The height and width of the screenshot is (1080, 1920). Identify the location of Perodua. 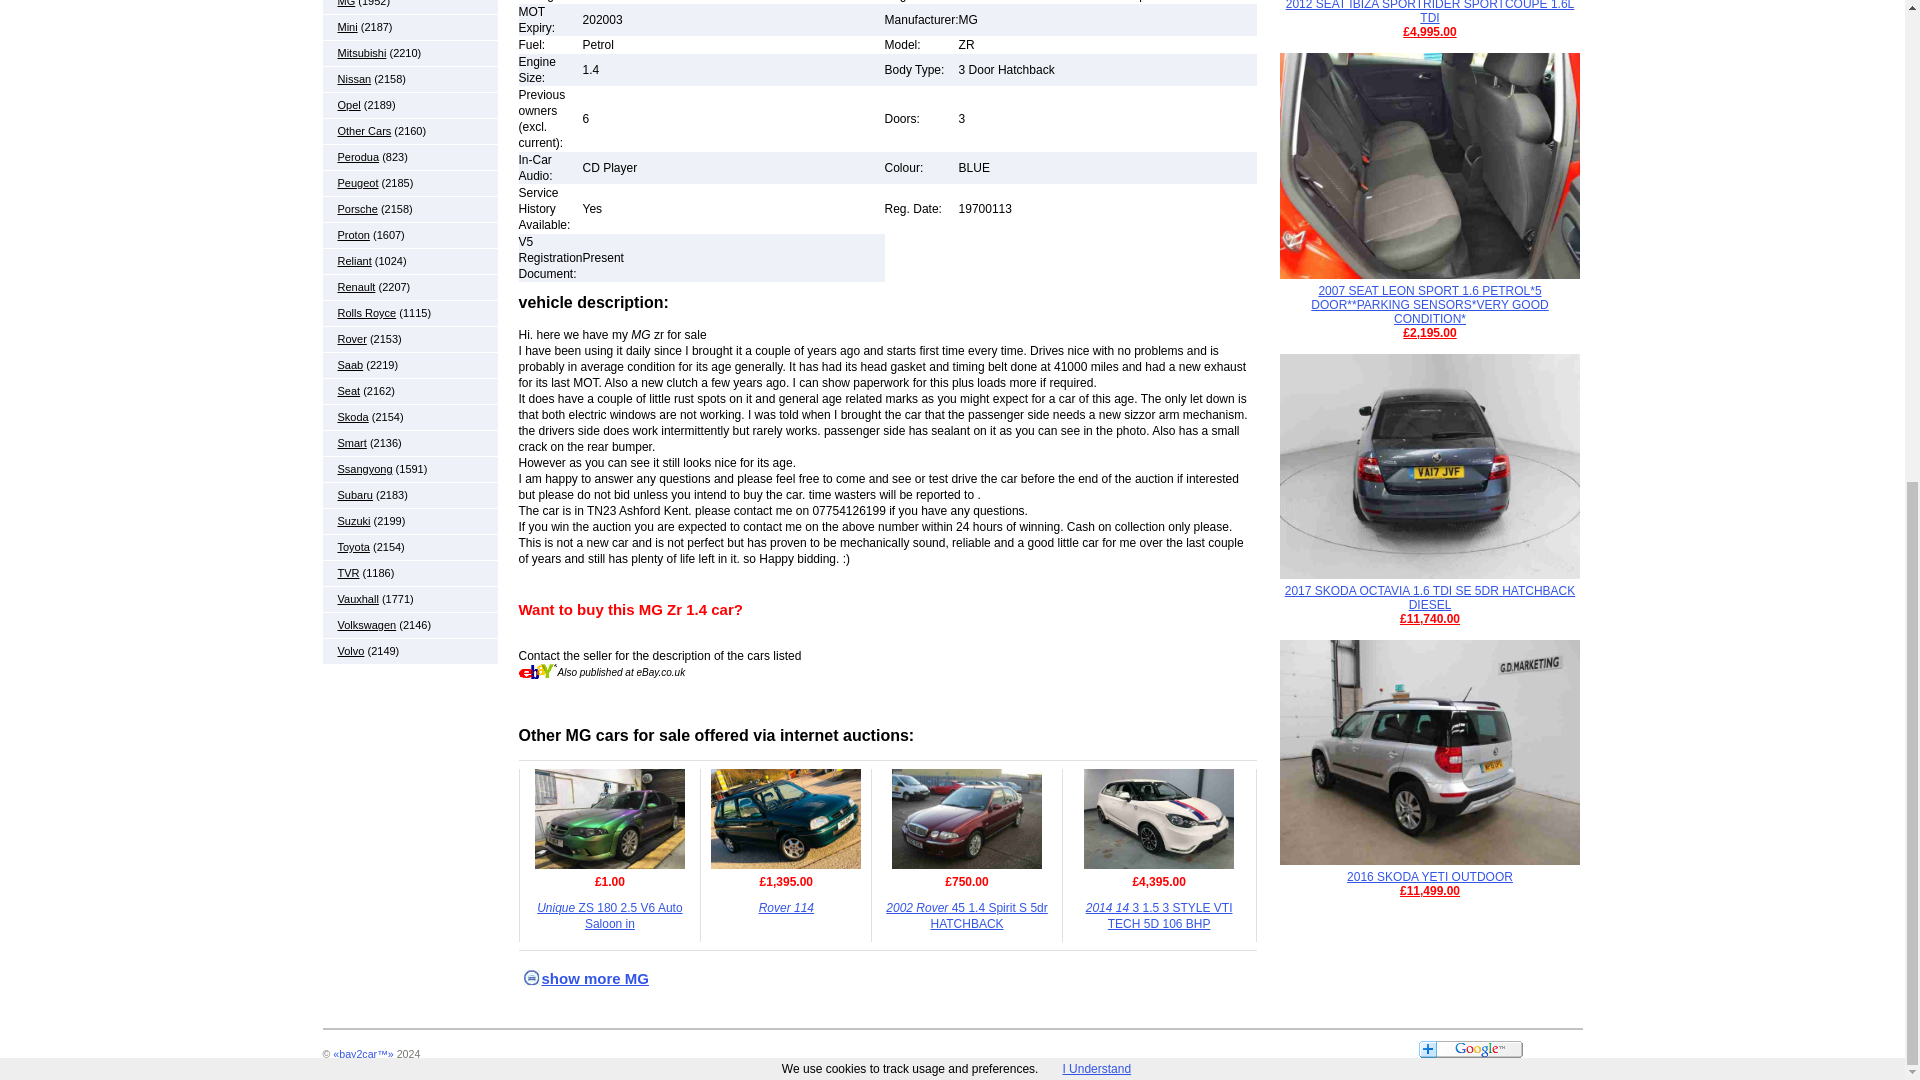
(358, 157).